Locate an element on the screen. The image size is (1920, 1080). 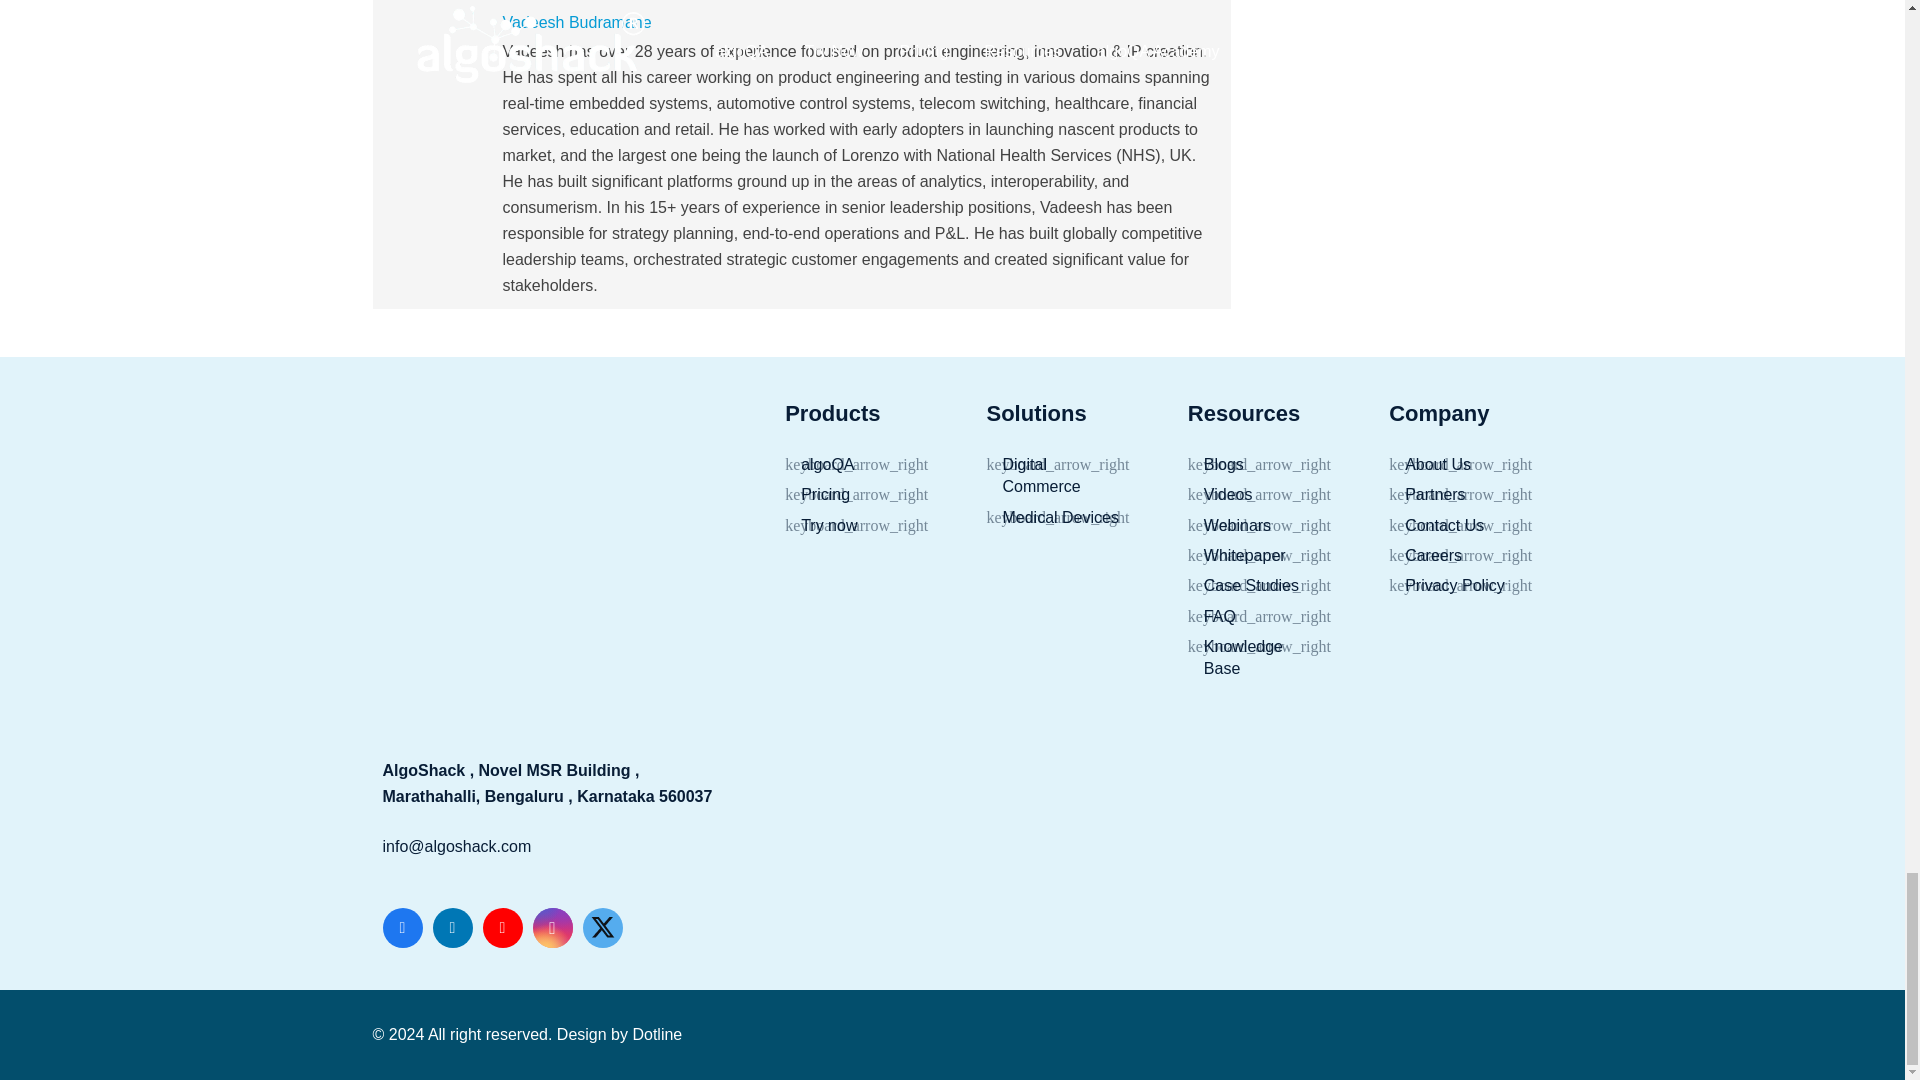
LinkedIn is located at coordinates (452, 928).